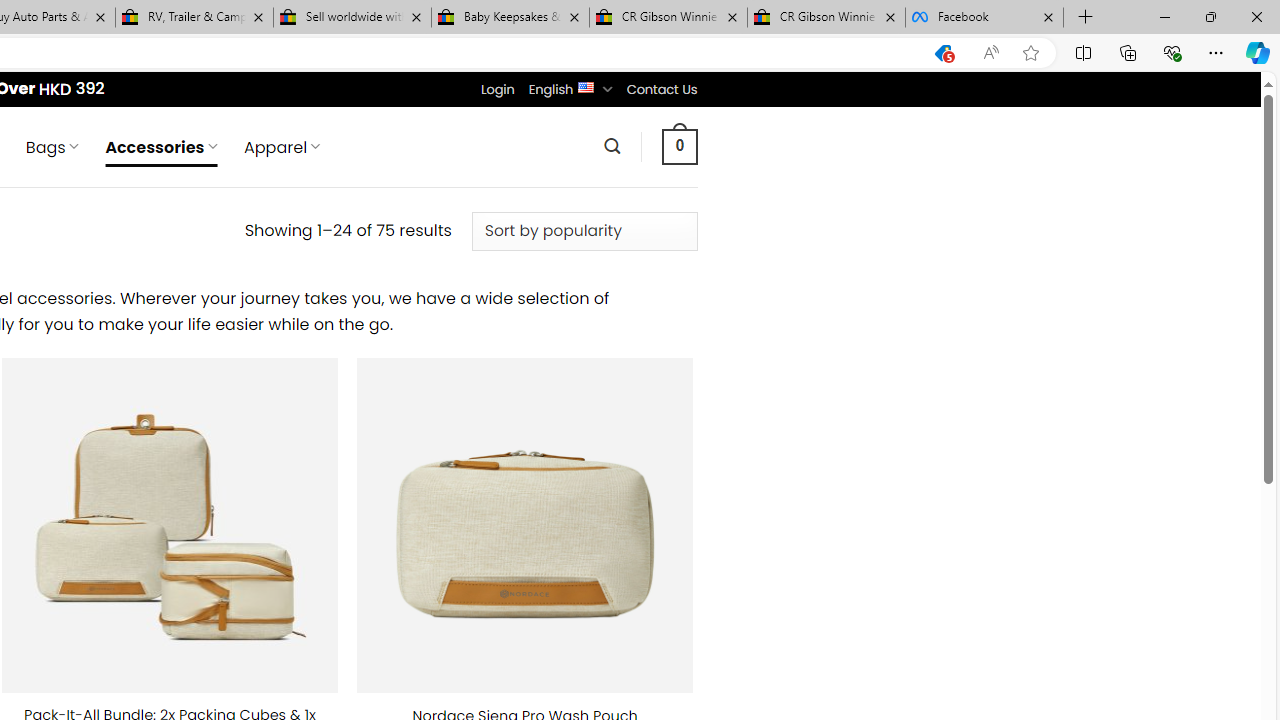 This screenshot has width=1280, height=720. I want to click on Settings and more (Alt+F), so click(1216, 52).